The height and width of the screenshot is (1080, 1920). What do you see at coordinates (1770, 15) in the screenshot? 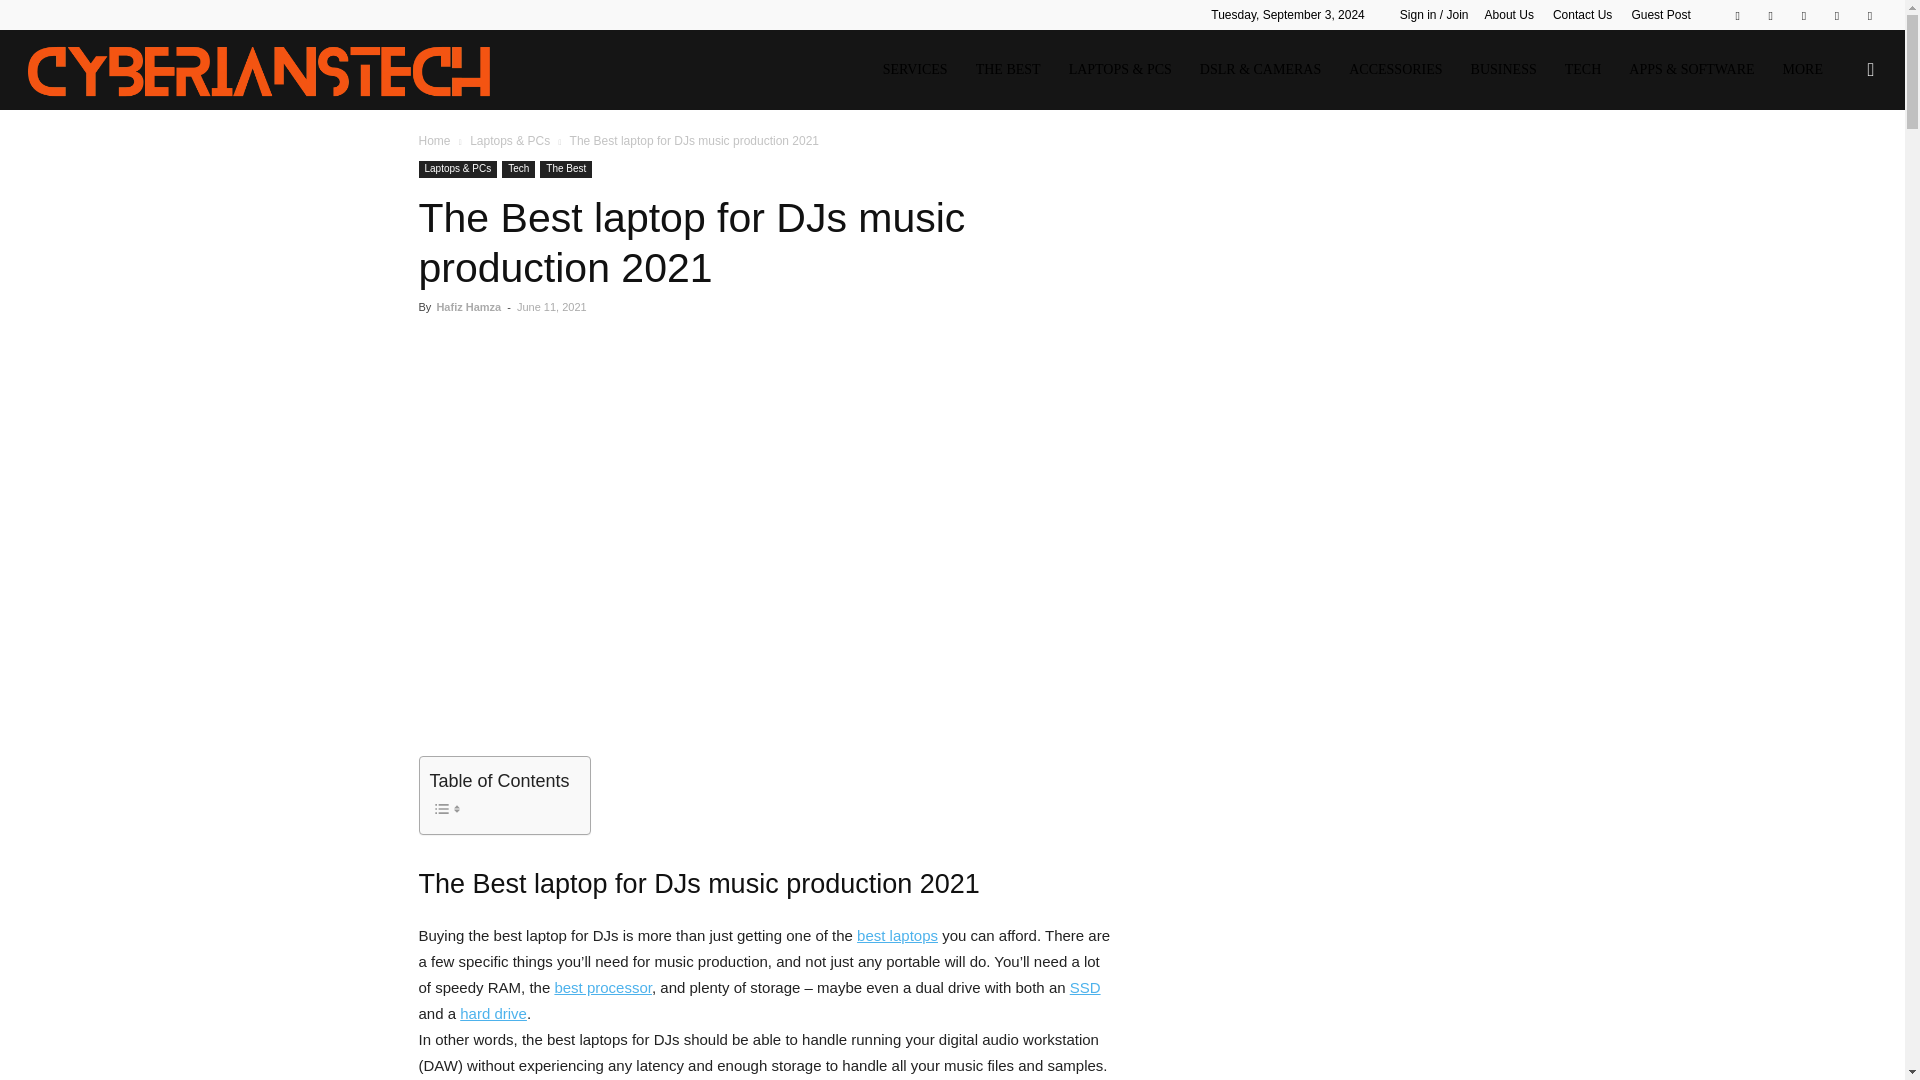
I see `Pinterest` at bounding box center [1770, 15].